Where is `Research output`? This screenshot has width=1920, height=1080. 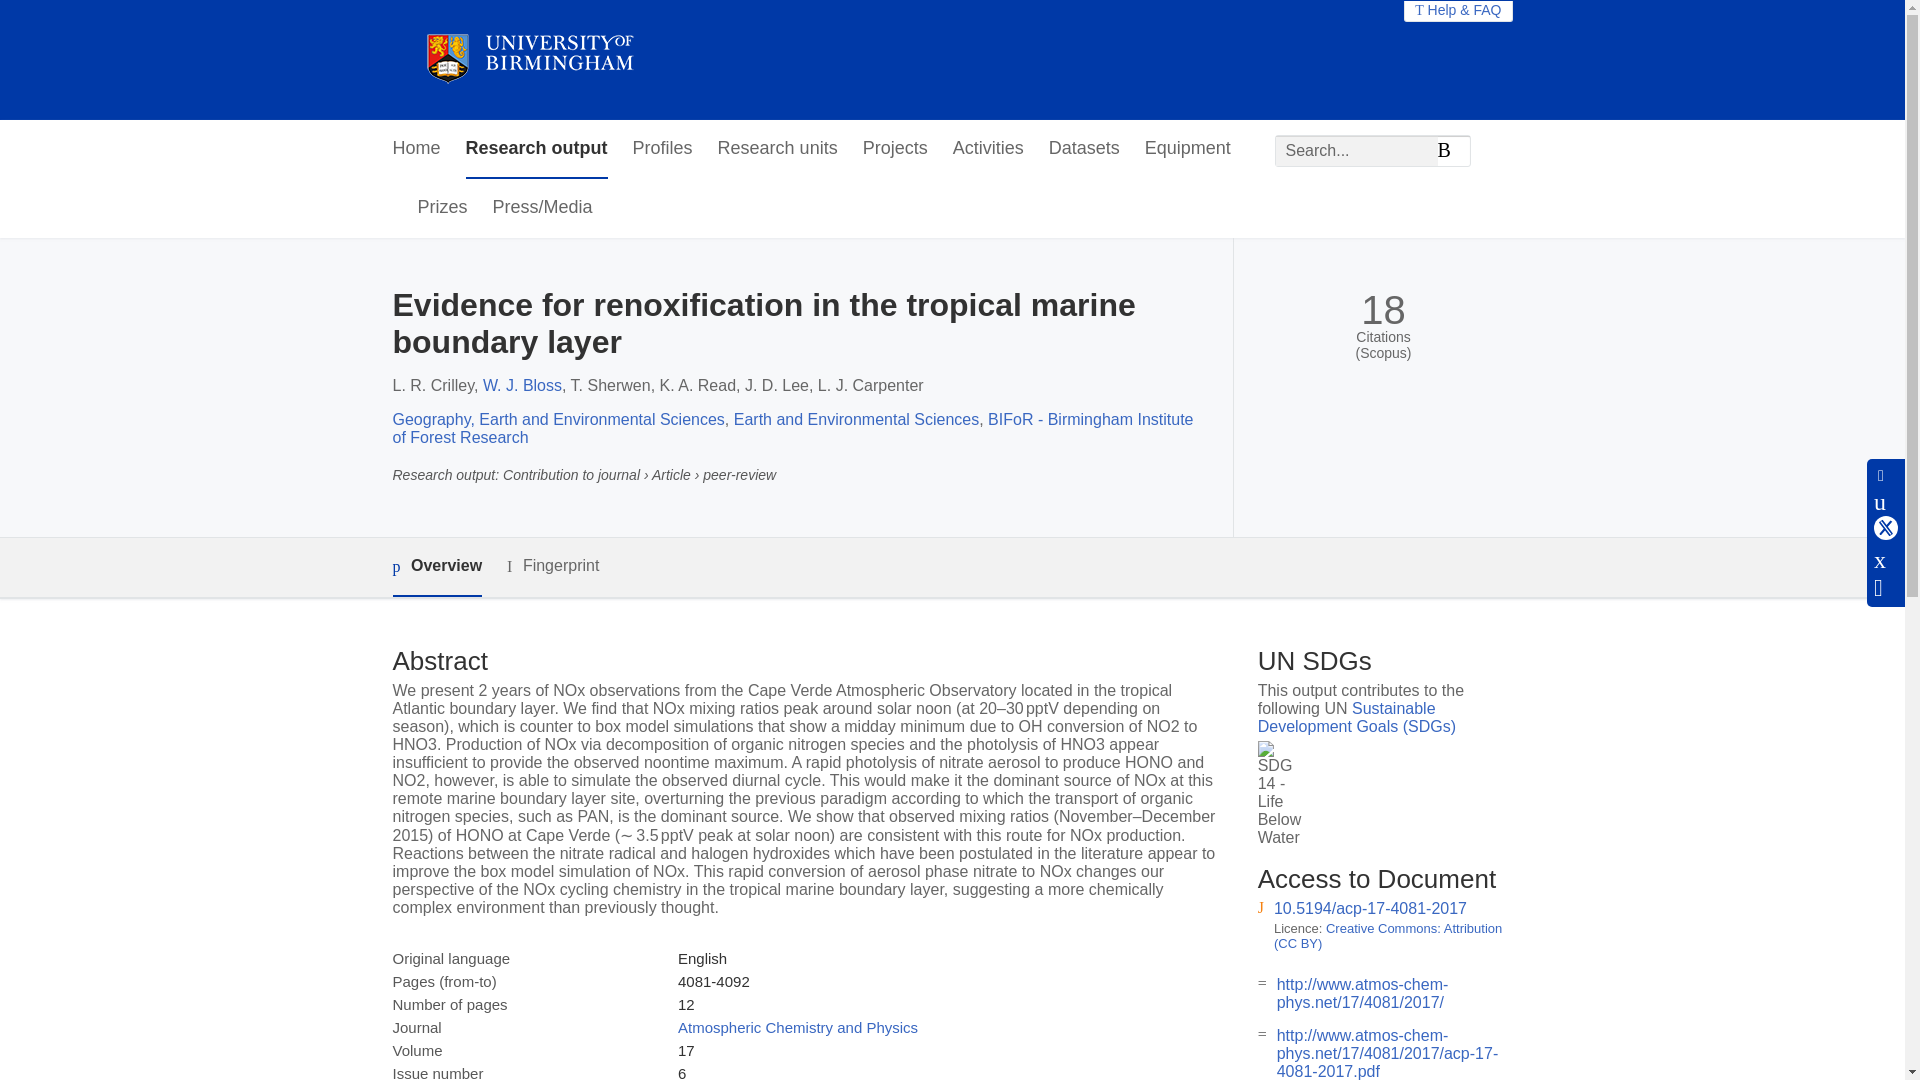
Research output is located at coordinates (537, 149).